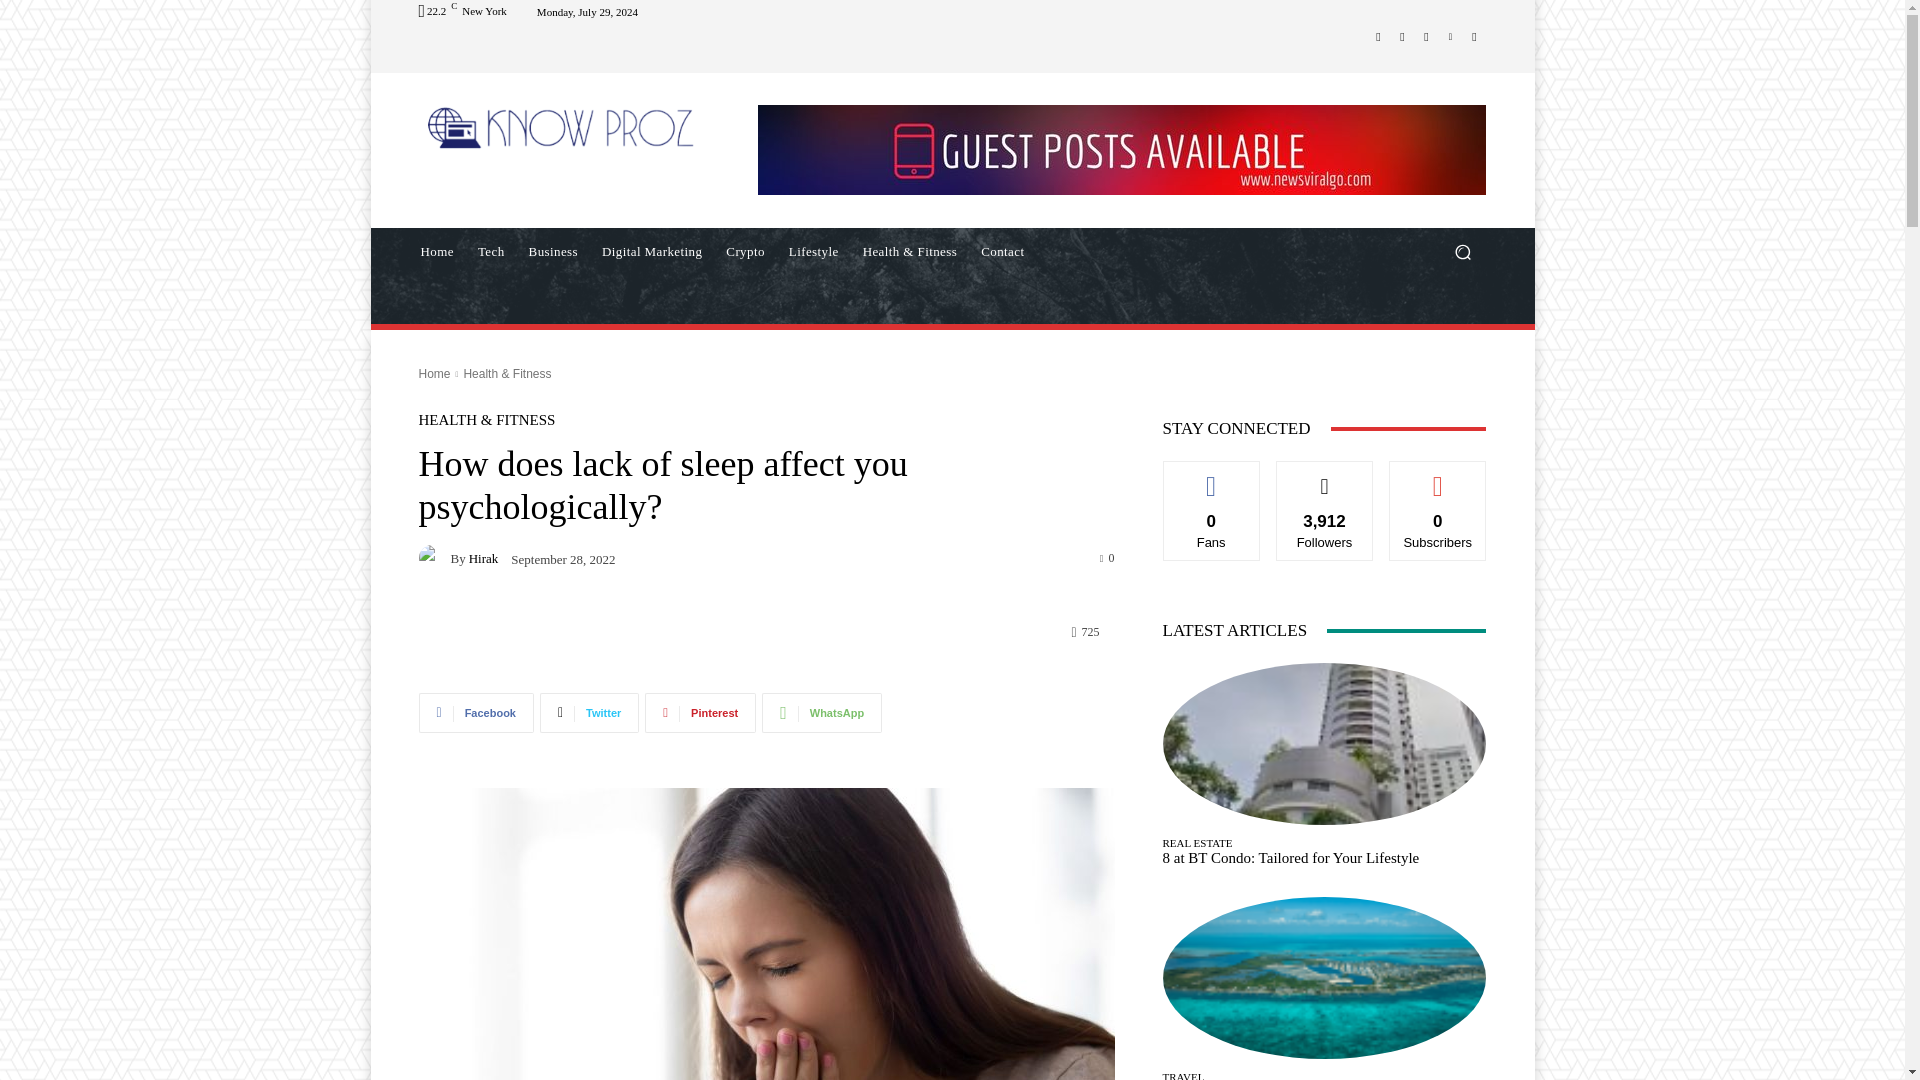 This screenshot has height=1080, width=1920. I want to click on Home, so click(436, 252).